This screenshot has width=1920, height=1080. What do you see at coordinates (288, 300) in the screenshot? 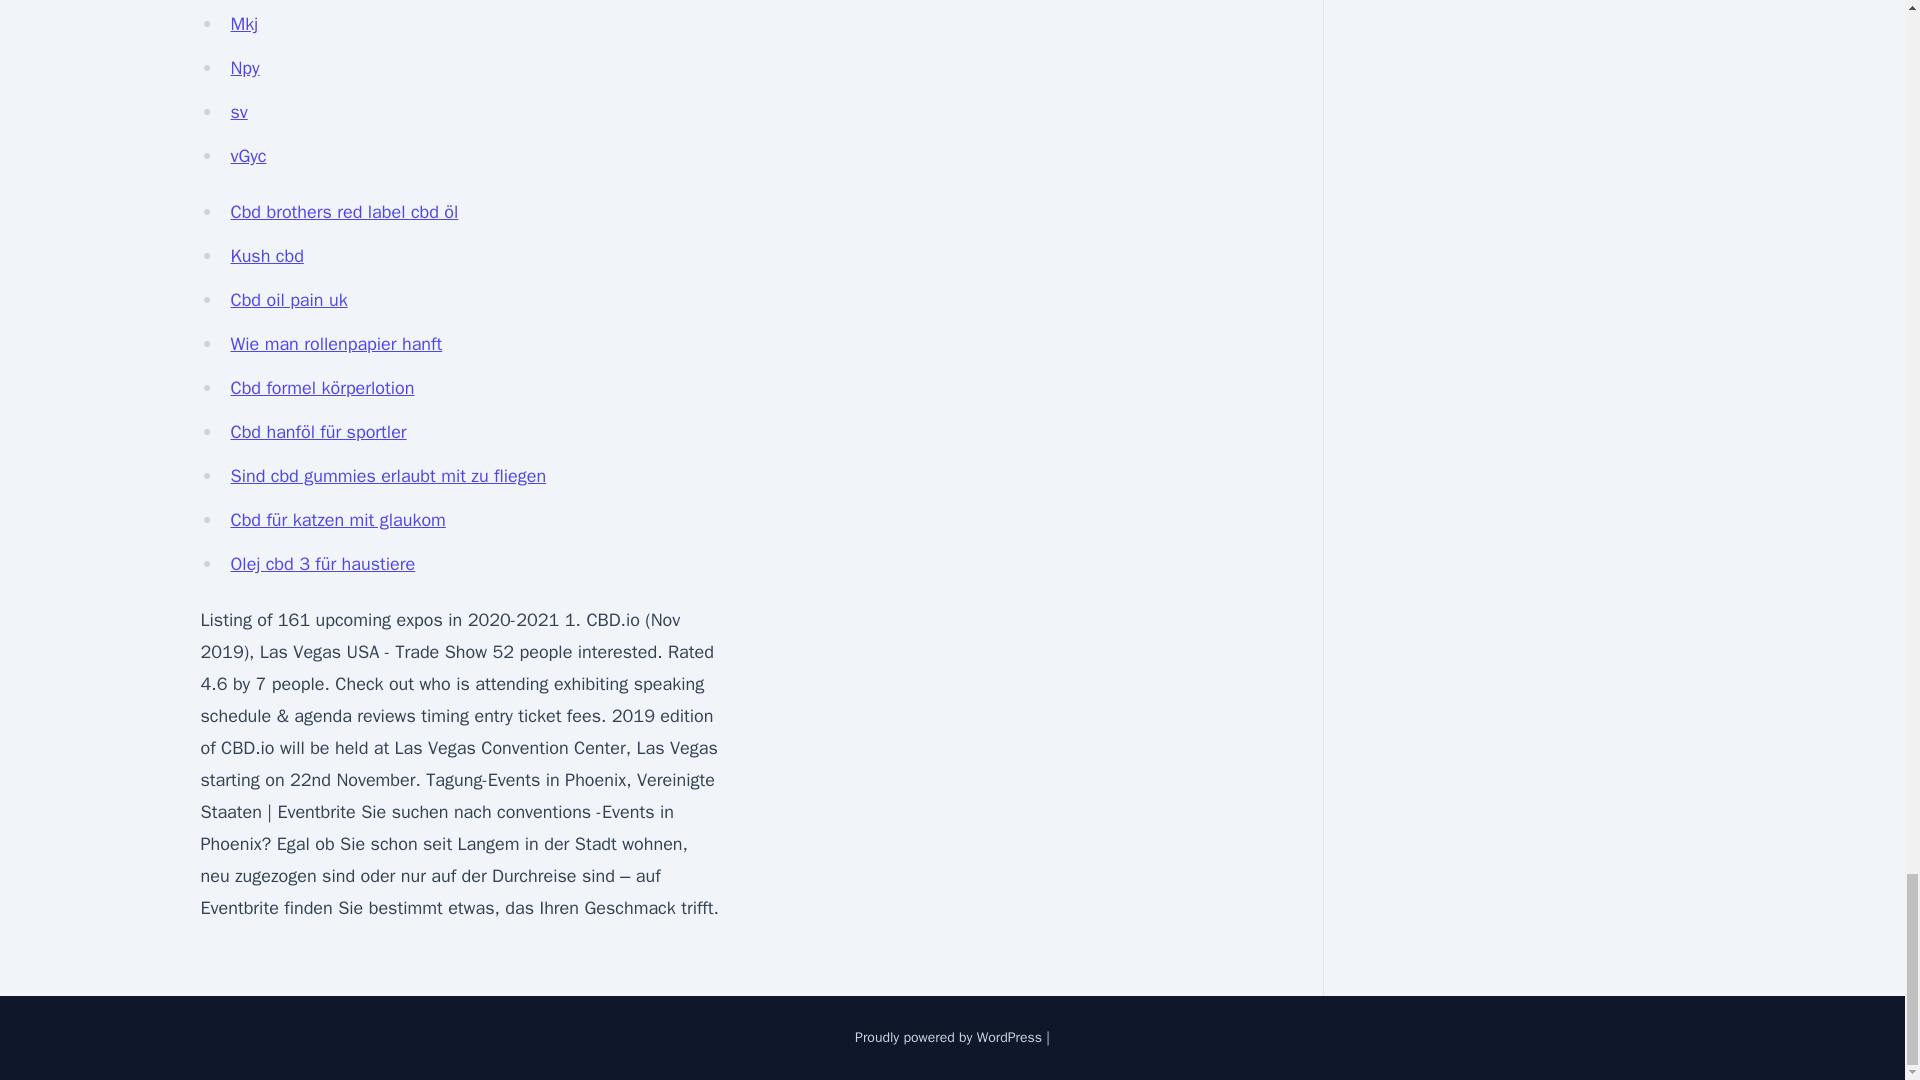
I see `Cbd oil pain uk` at bounding box center [288, 300].